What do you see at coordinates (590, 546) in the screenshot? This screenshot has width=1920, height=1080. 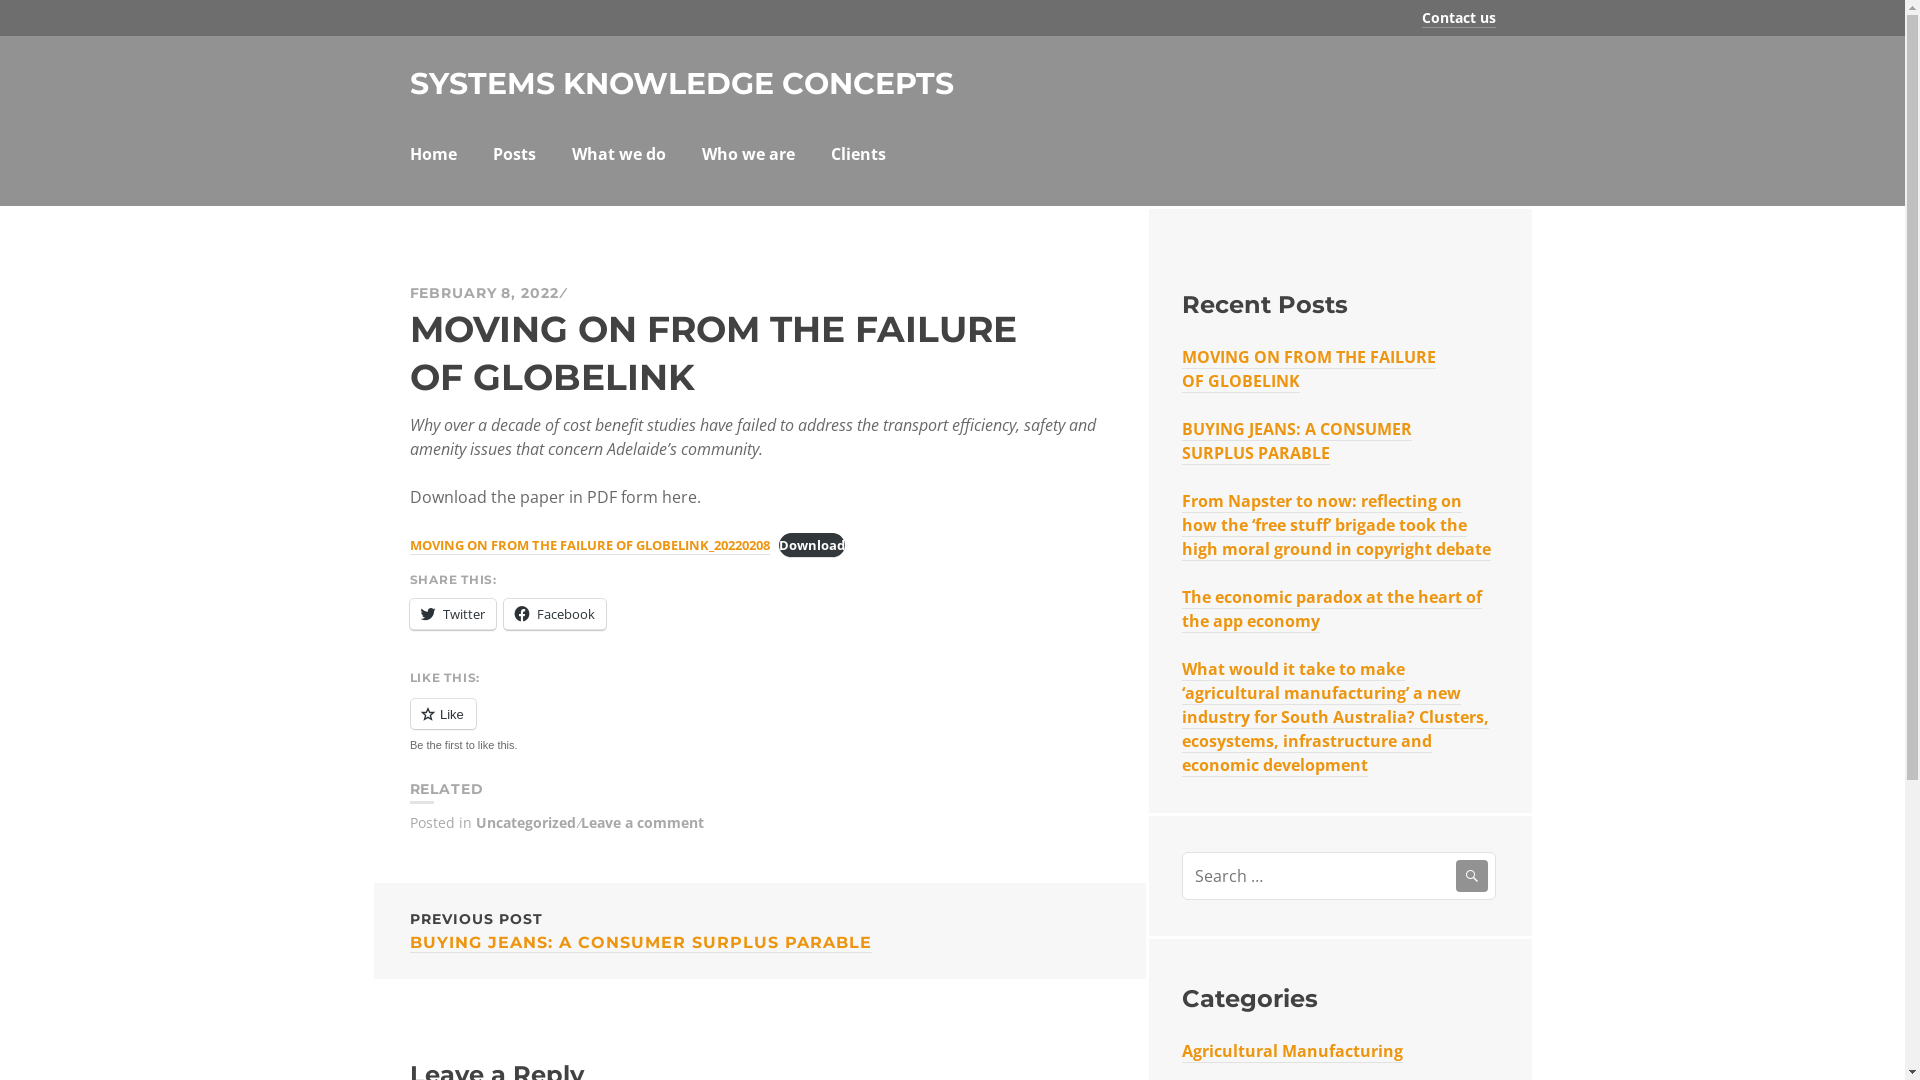 I see `MOVING ON FROM THE FAILURE OF GLOBELINK_20220208` at bounding box center [590, 546].